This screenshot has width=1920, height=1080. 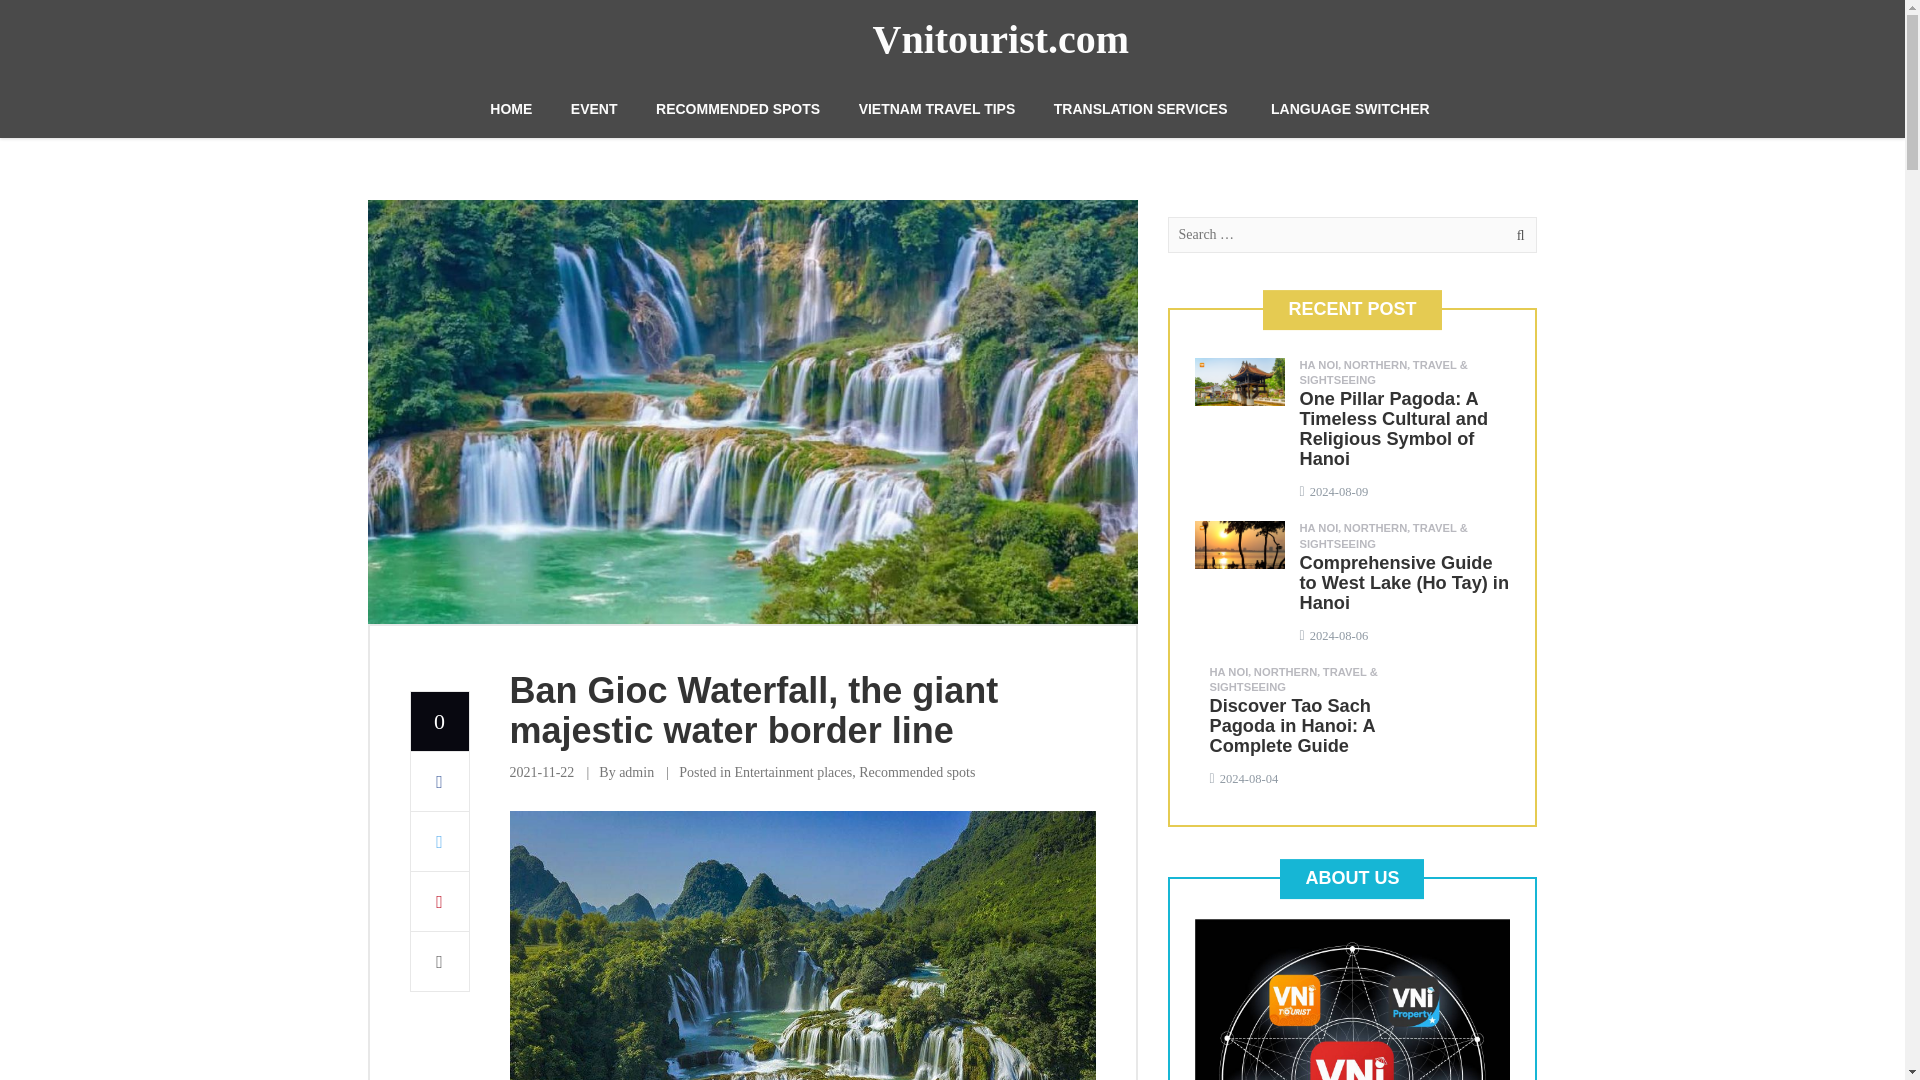 What do you see at coordinates (916, 772) in the screenshot?
I see `Recommended spots` at bounding box center [916, 772].